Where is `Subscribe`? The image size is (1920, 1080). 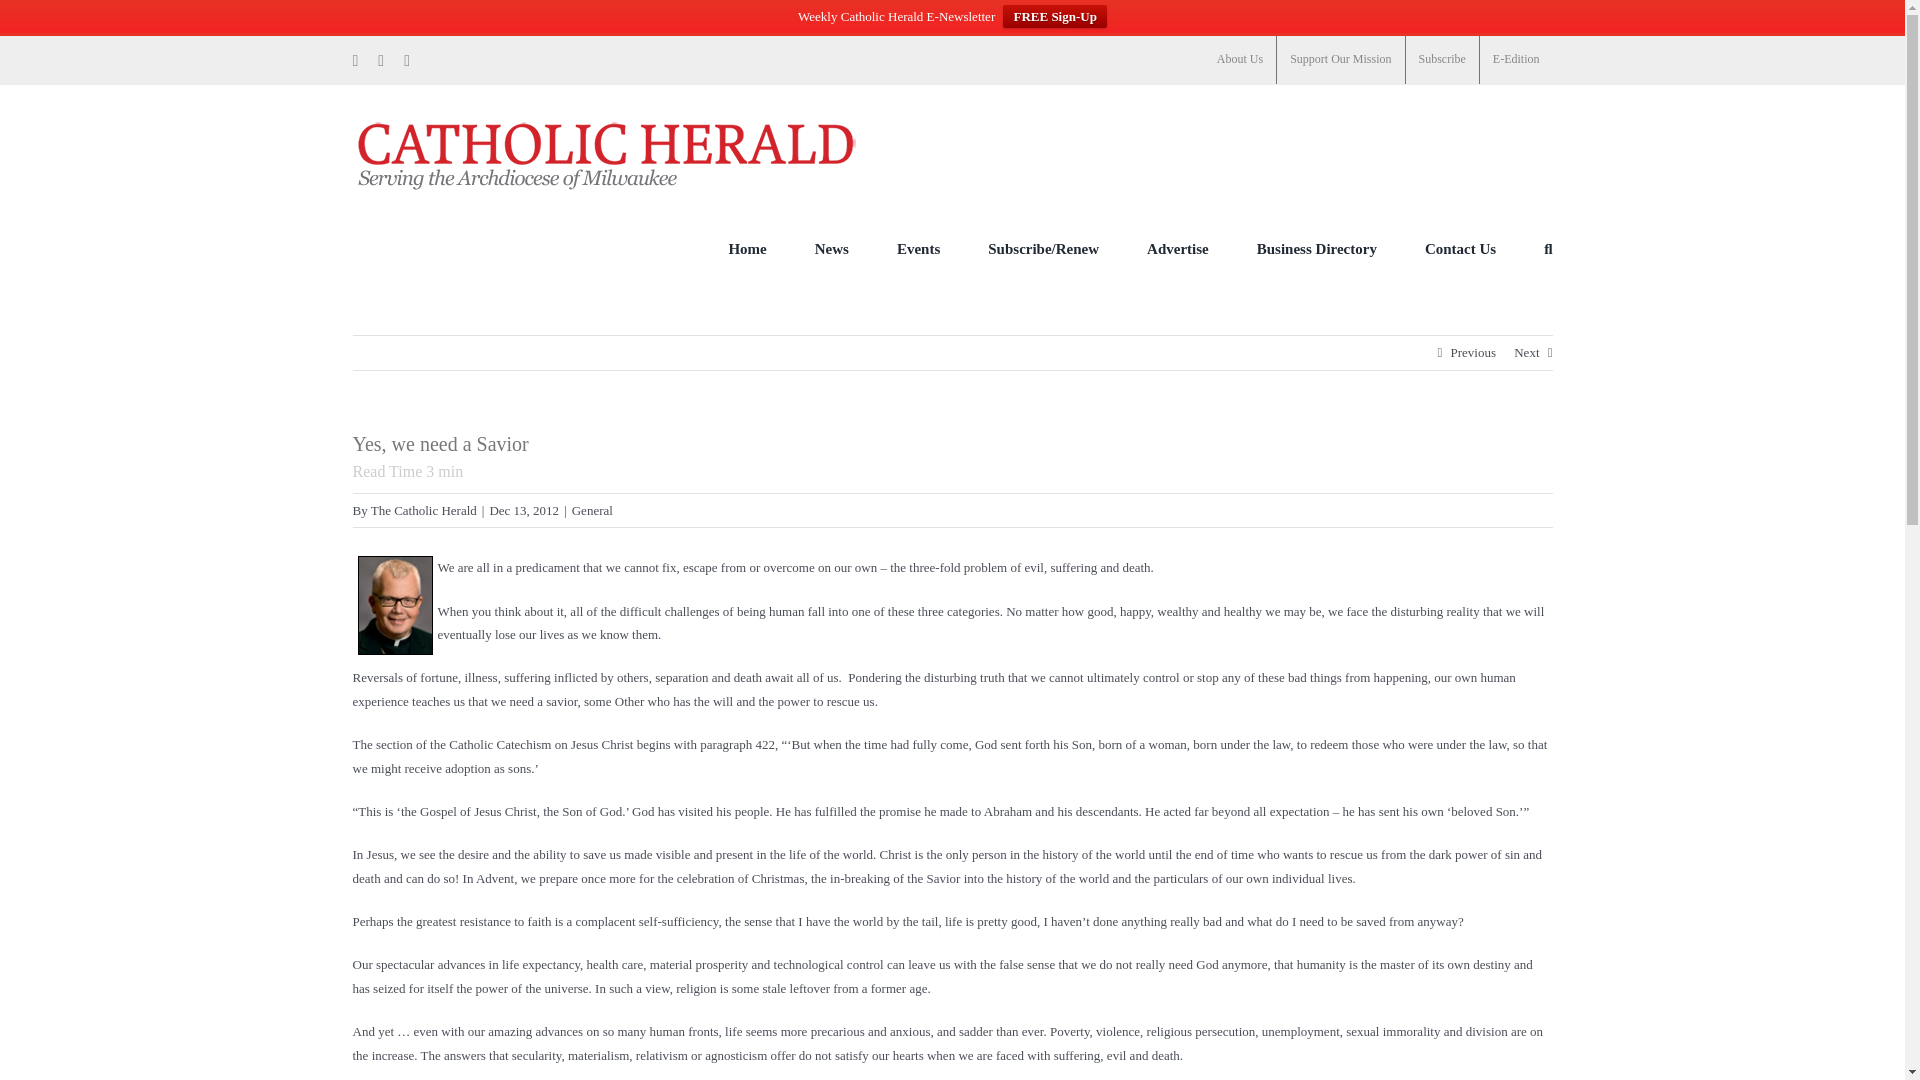 Subscribe is located at coordinates (1442, 60).